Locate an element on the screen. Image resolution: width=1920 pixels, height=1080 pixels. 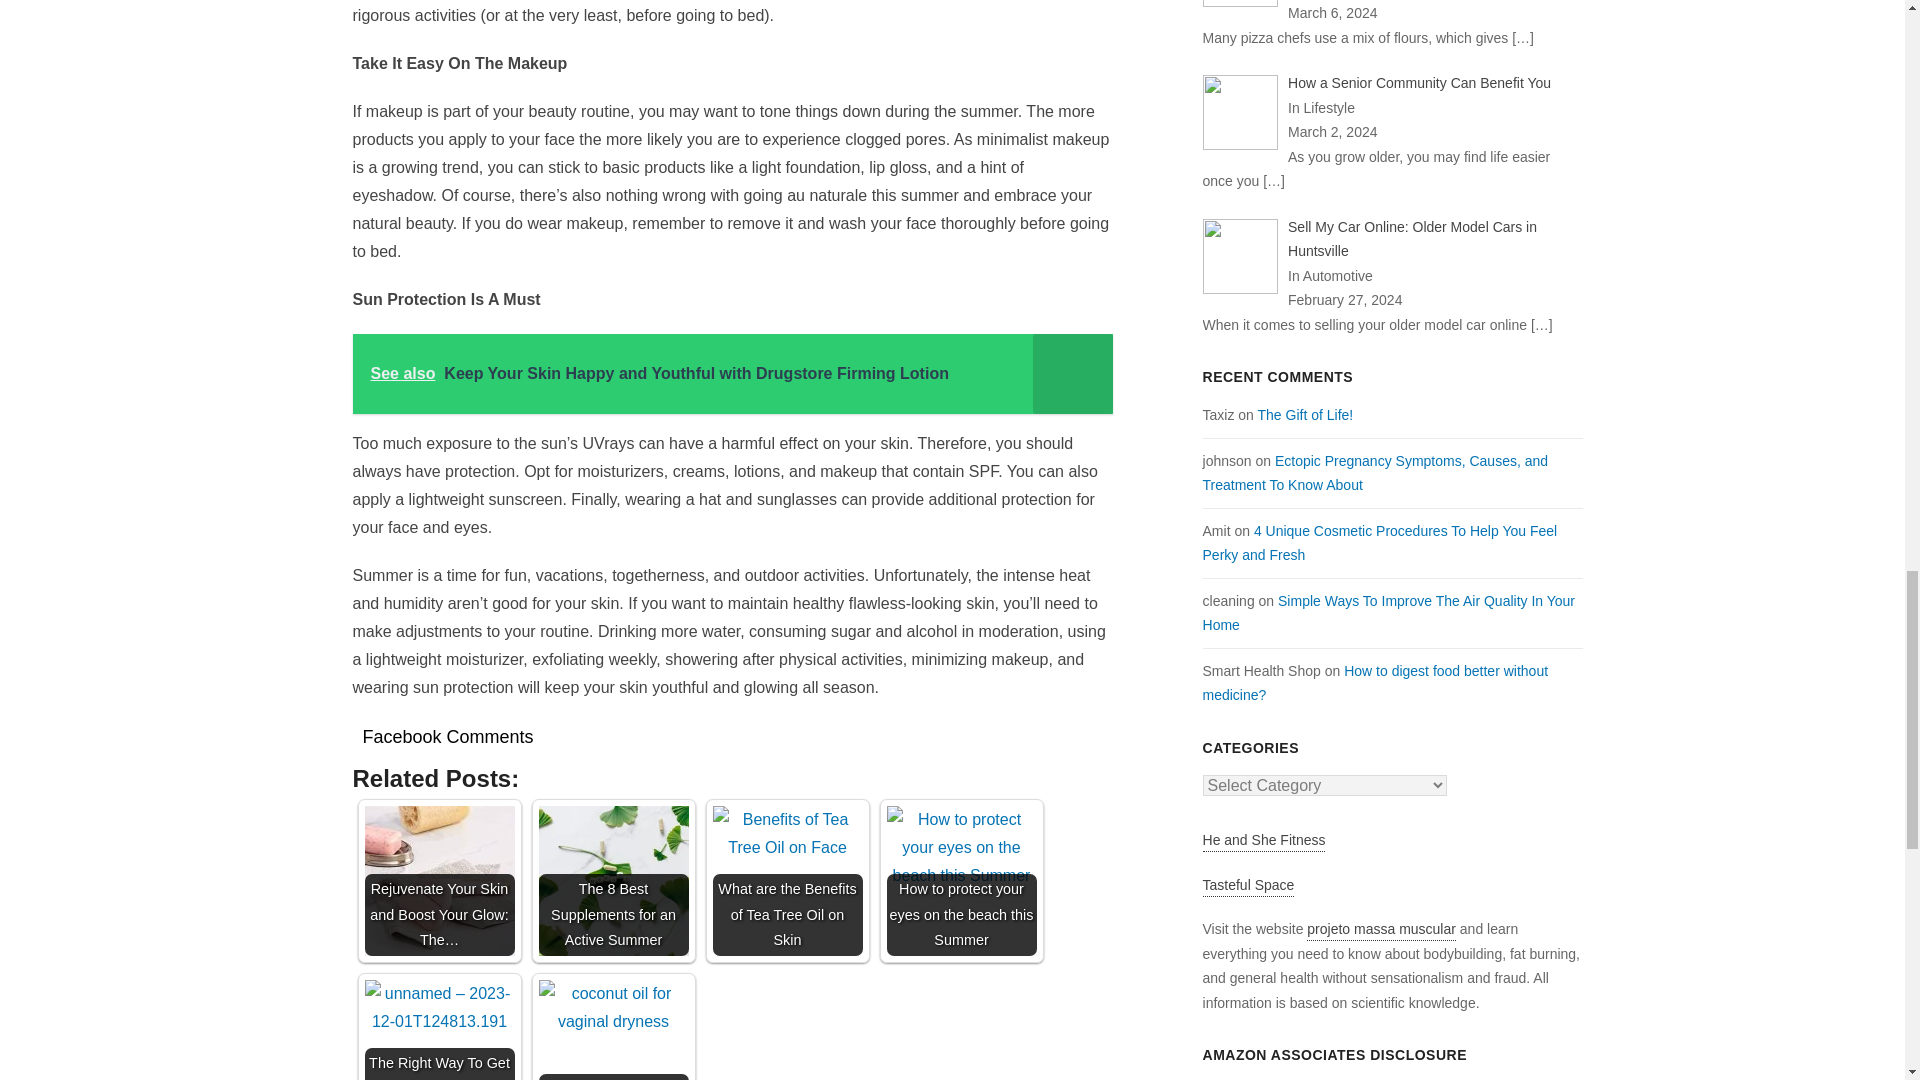
The Right Way To Get Vitamin D From The Sun is located at coordinates (439, 1007).